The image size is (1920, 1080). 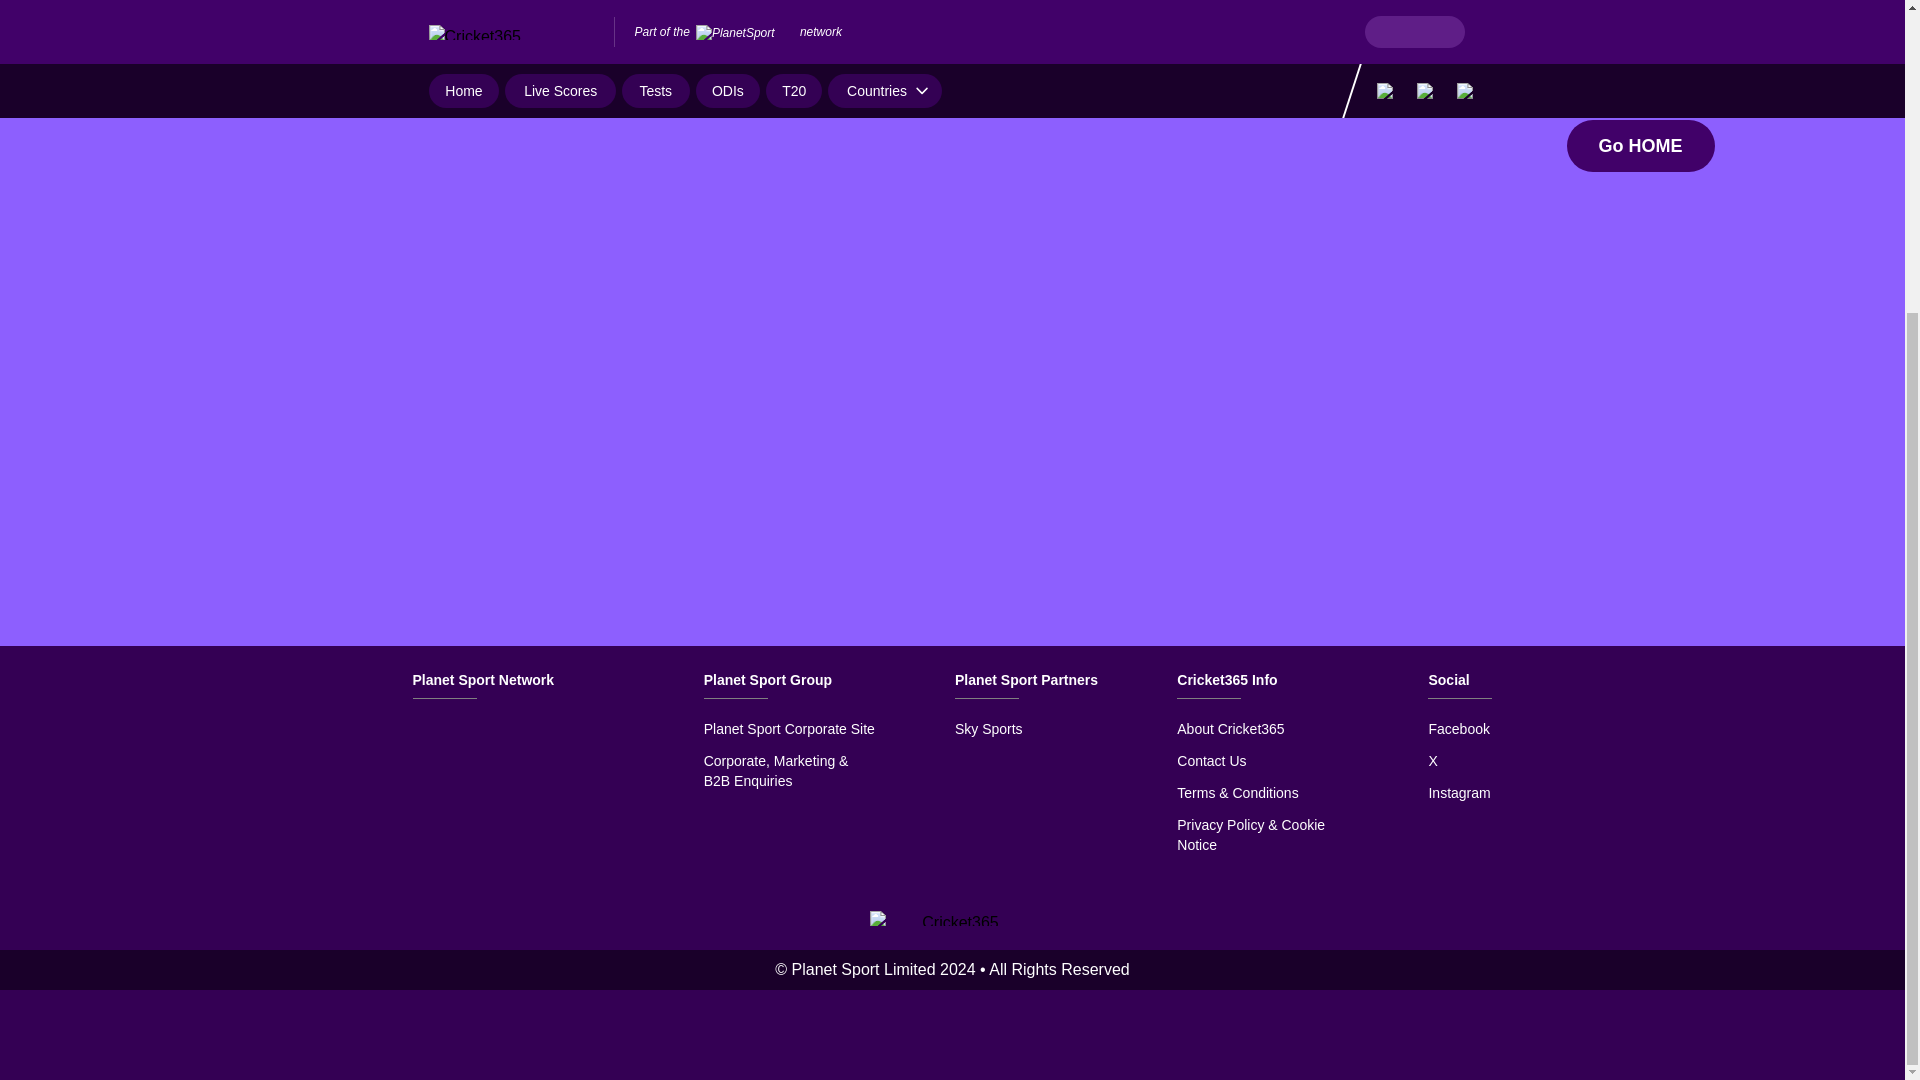 I want to click on Go HOME, so click(x=1640, y=145).